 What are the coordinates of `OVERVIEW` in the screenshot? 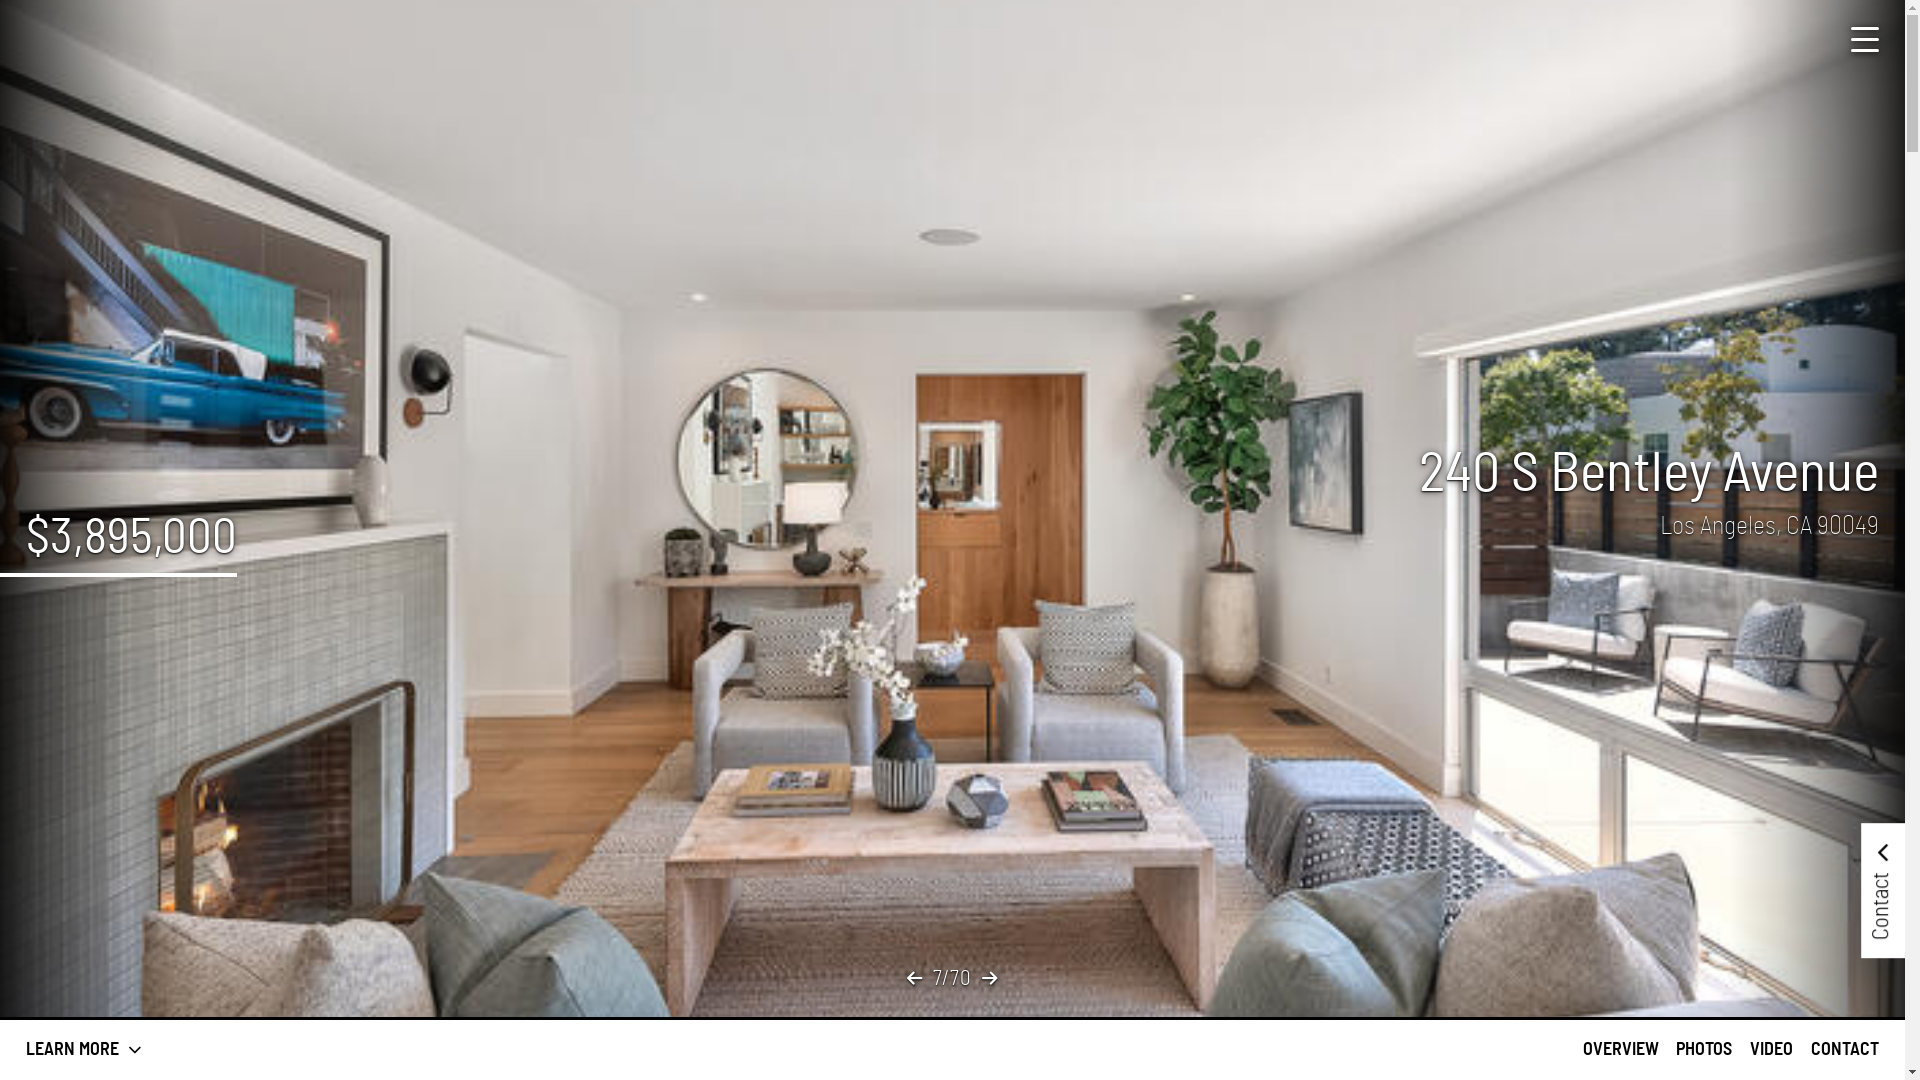 It's located at (1621, 1050).